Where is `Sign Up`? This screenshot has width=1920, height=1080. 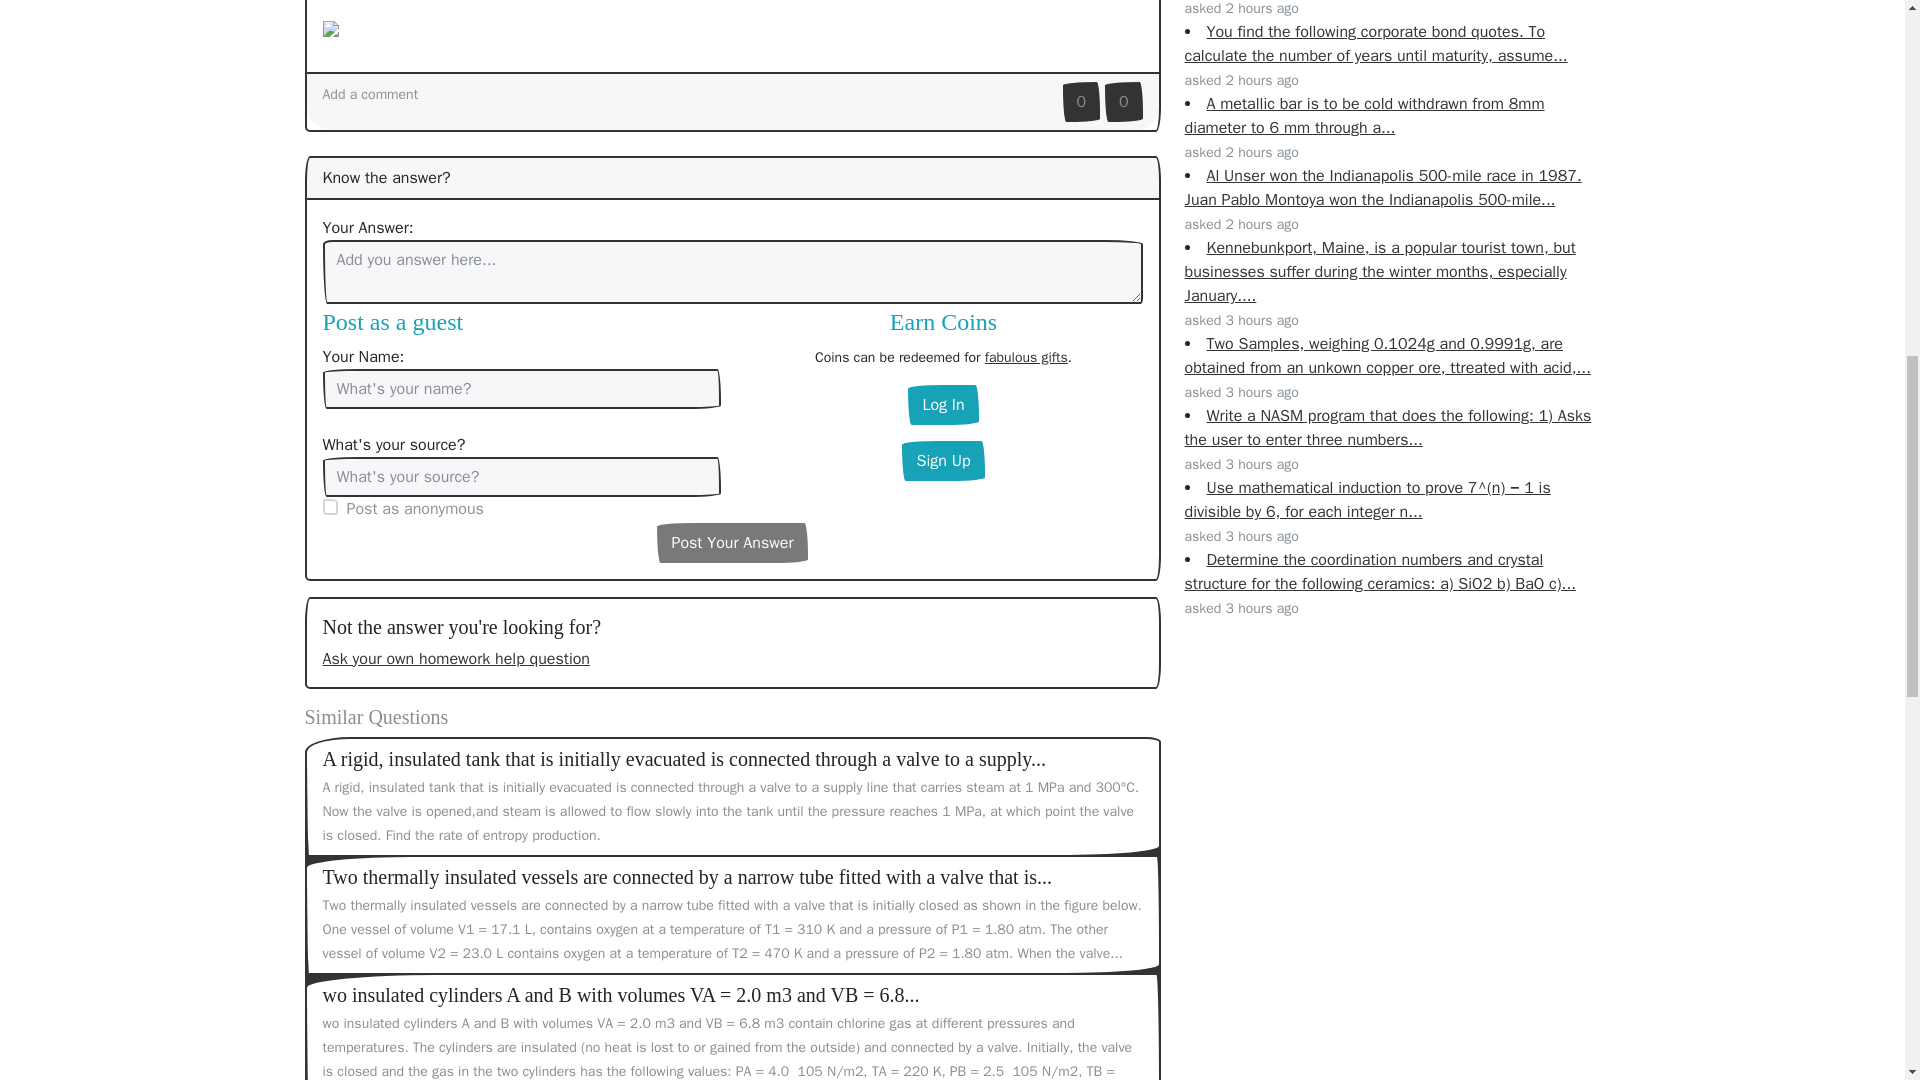 Sign Up is located at coordinates (942, 460).